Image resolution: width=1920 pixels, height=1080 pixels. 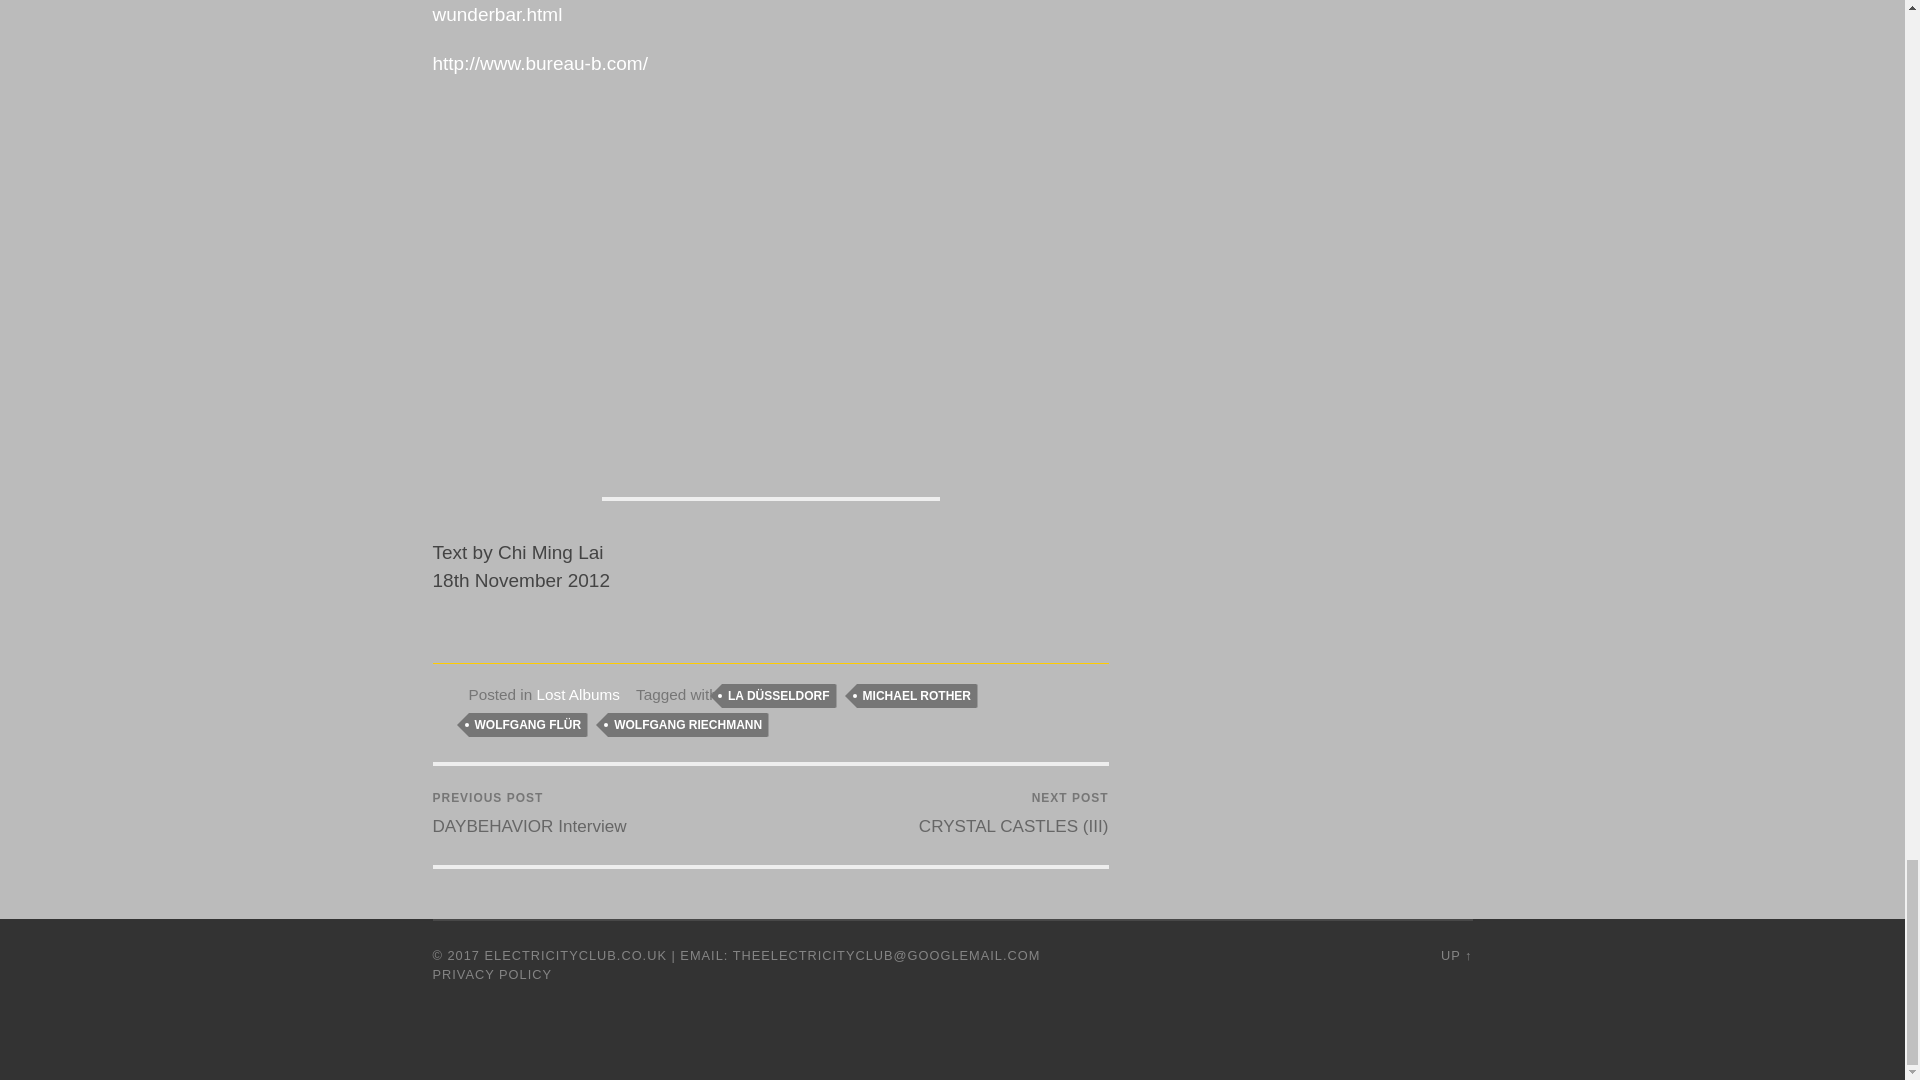 What do you see at coordinates (528, 814) in the screenshot?
I see `Previous post: DAYBEHAVIOR Interview` at bounding box center [528, 814].